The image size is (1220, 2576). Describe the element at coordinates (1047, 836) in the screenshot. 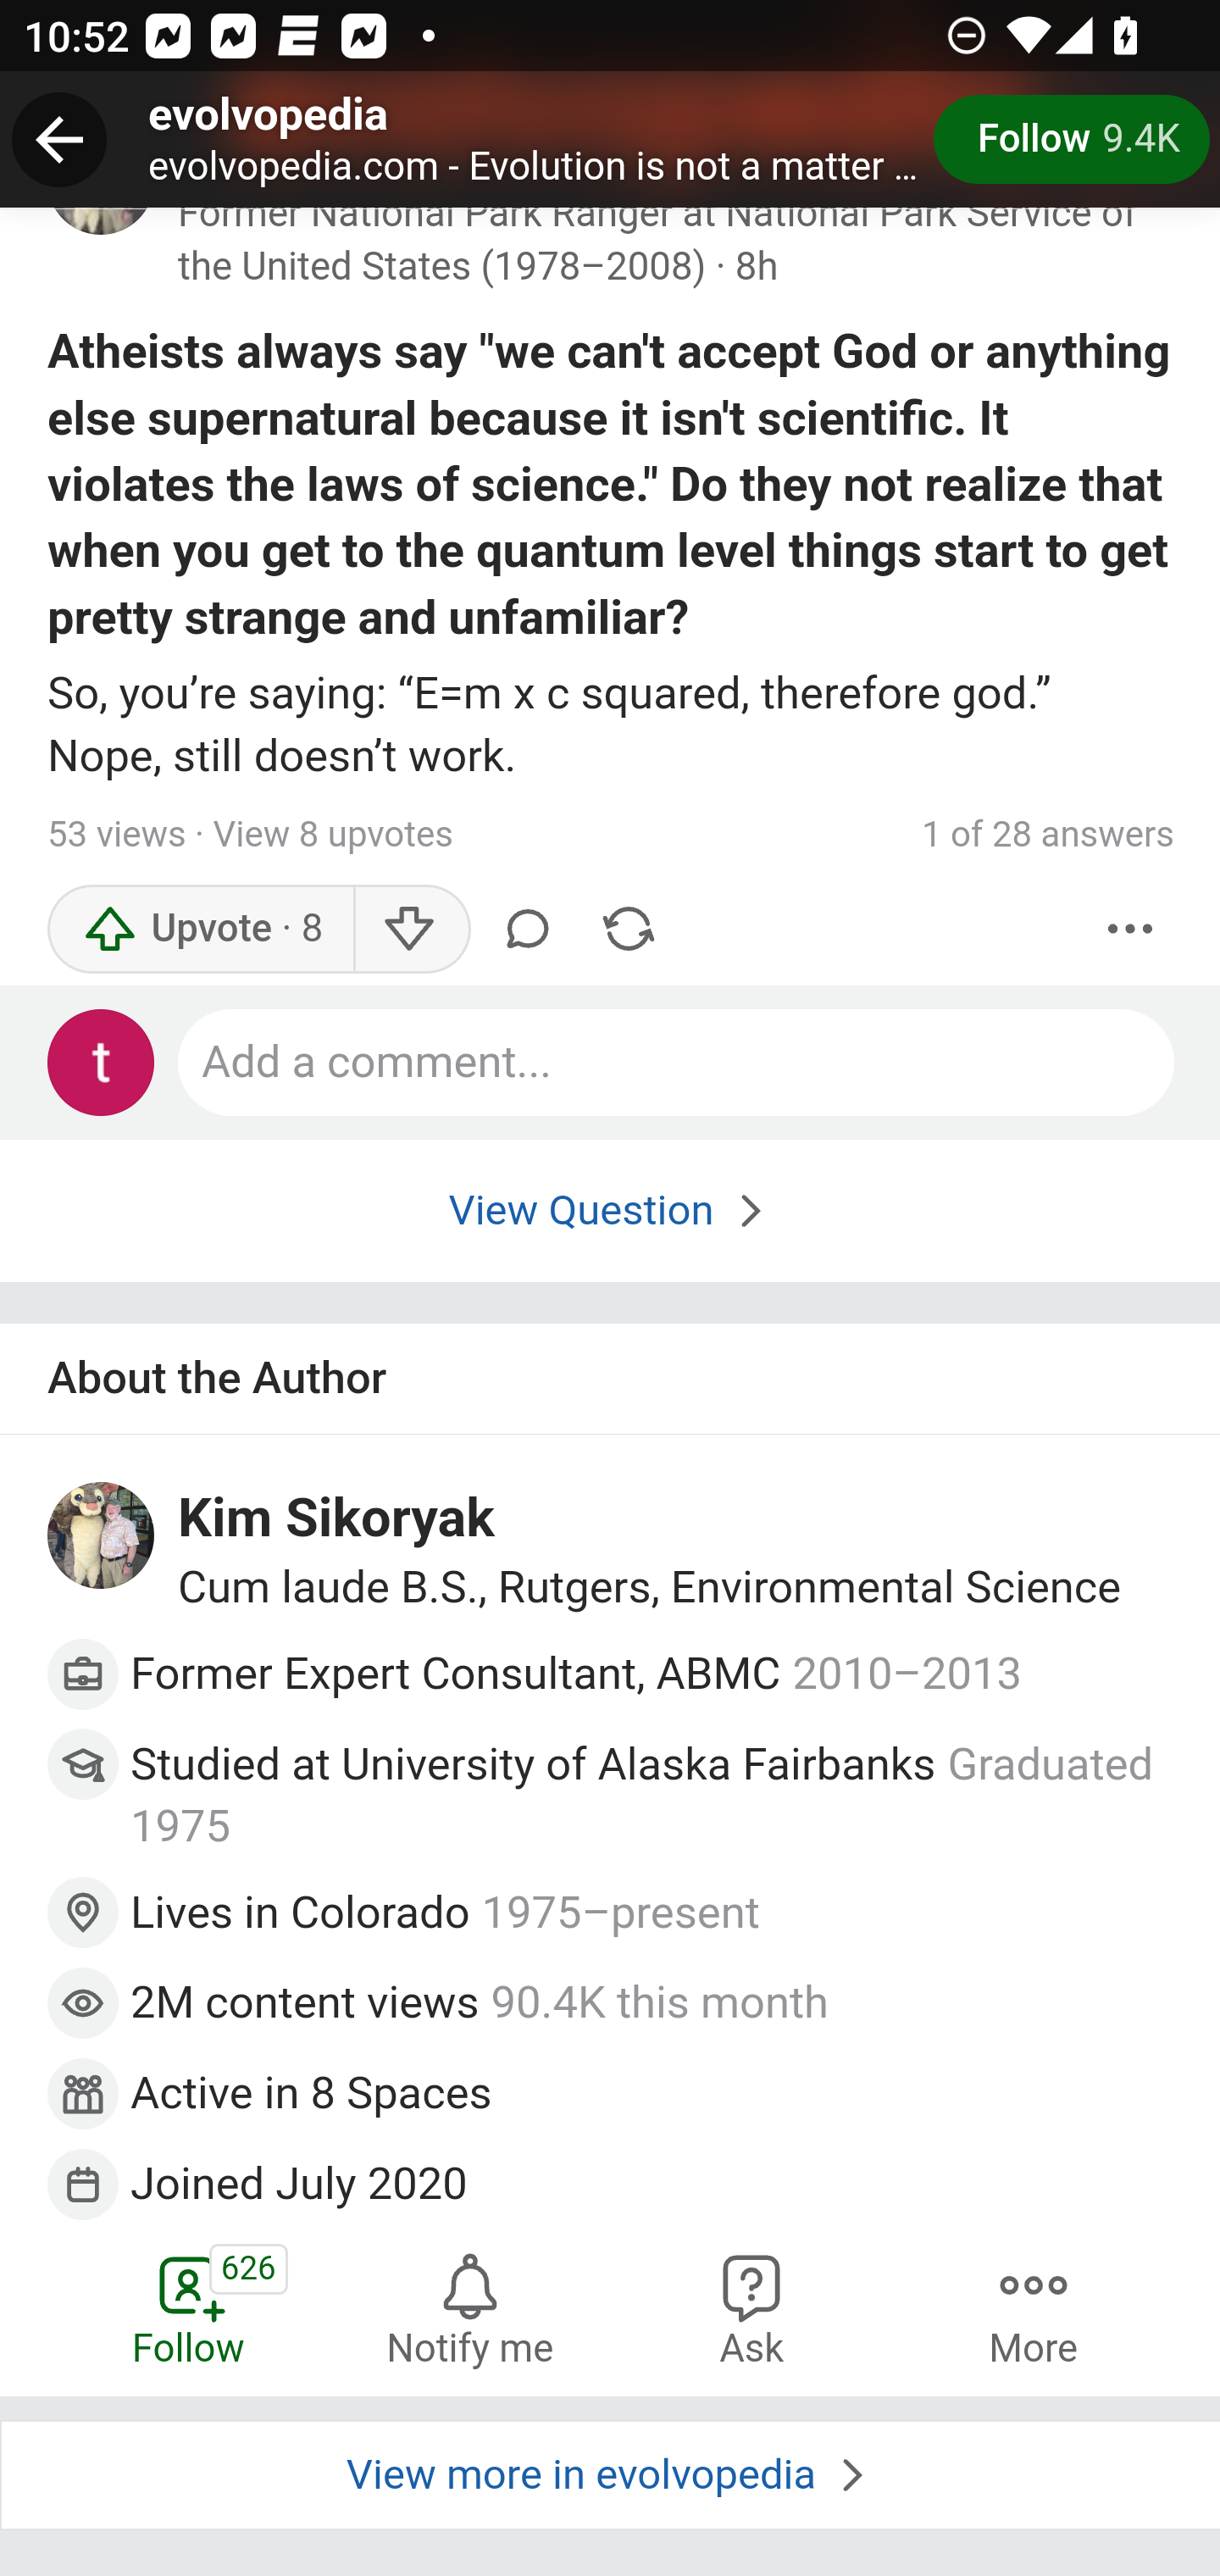

I see `1 of 28 answers` at that location.